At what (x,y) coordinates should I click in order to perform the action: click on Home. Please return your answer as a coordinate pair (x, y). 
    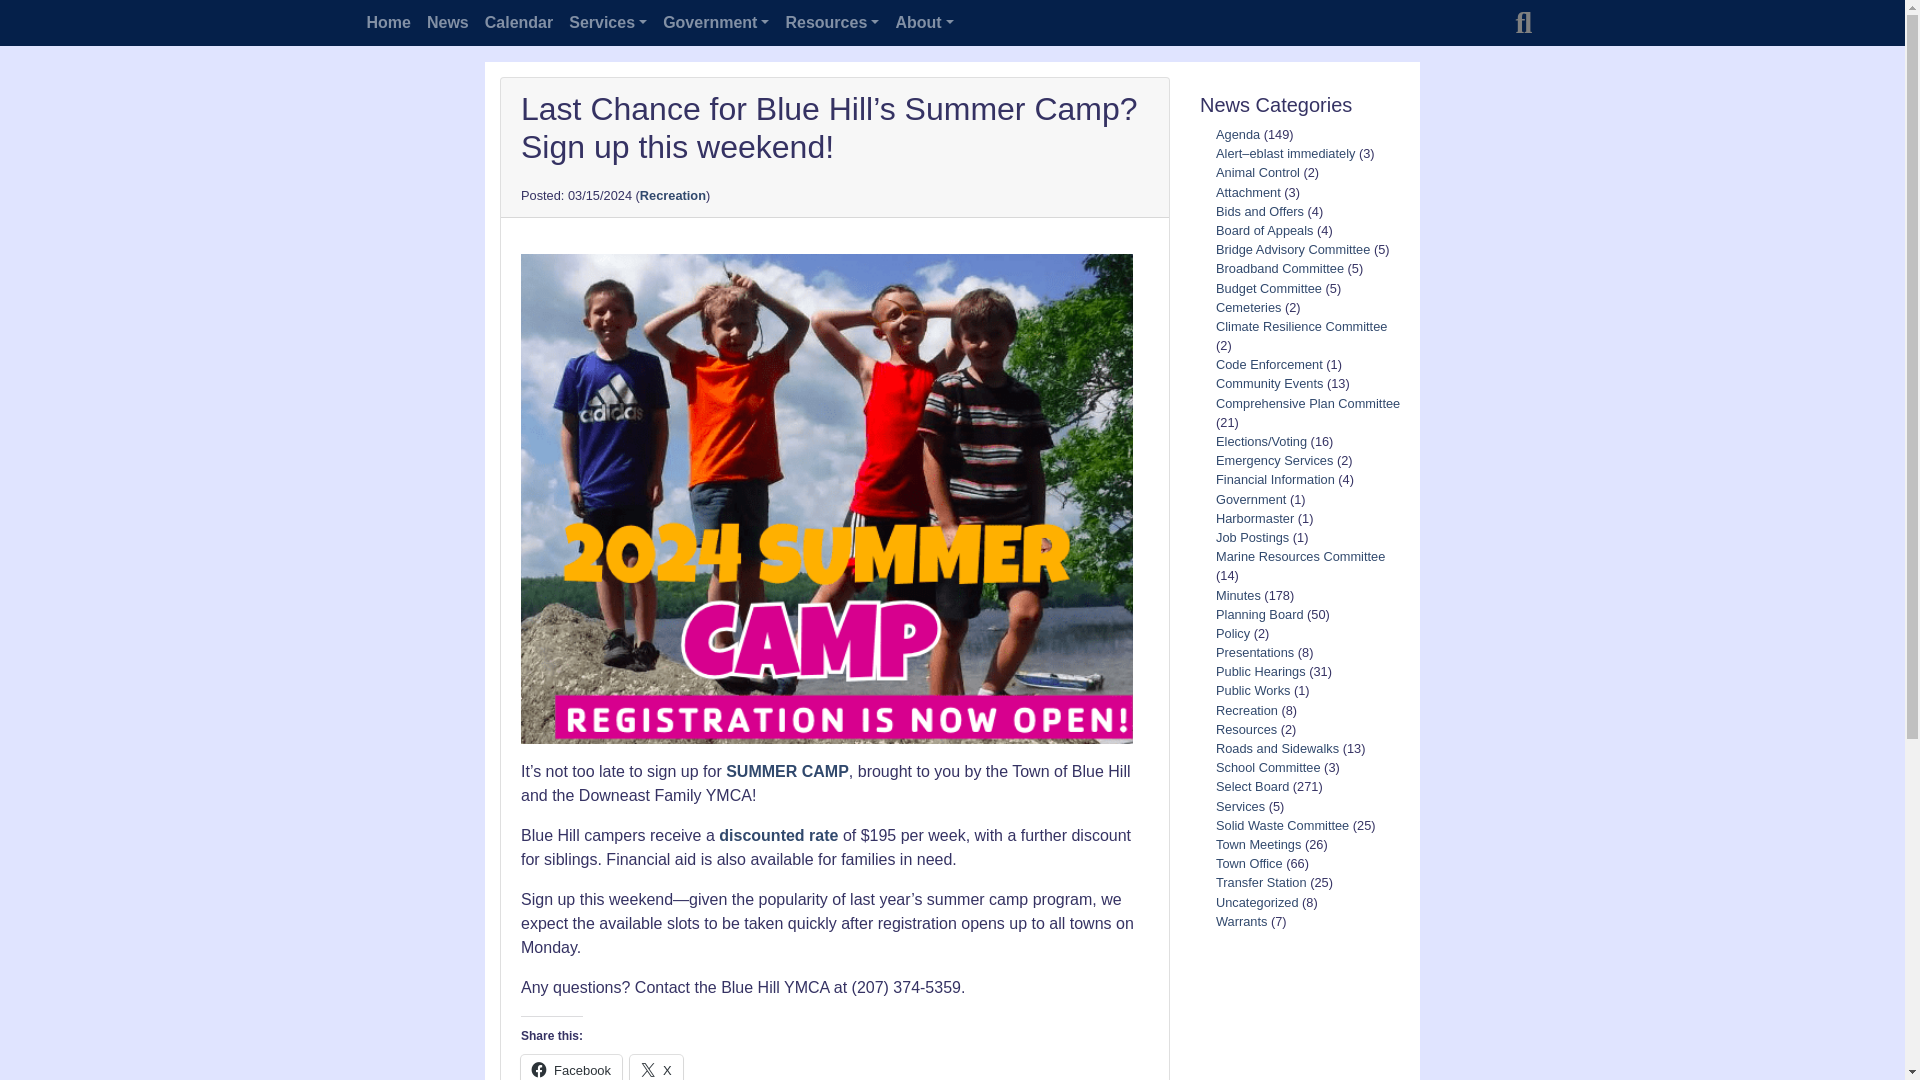
    Looking at the image, I should click on (388, 23).